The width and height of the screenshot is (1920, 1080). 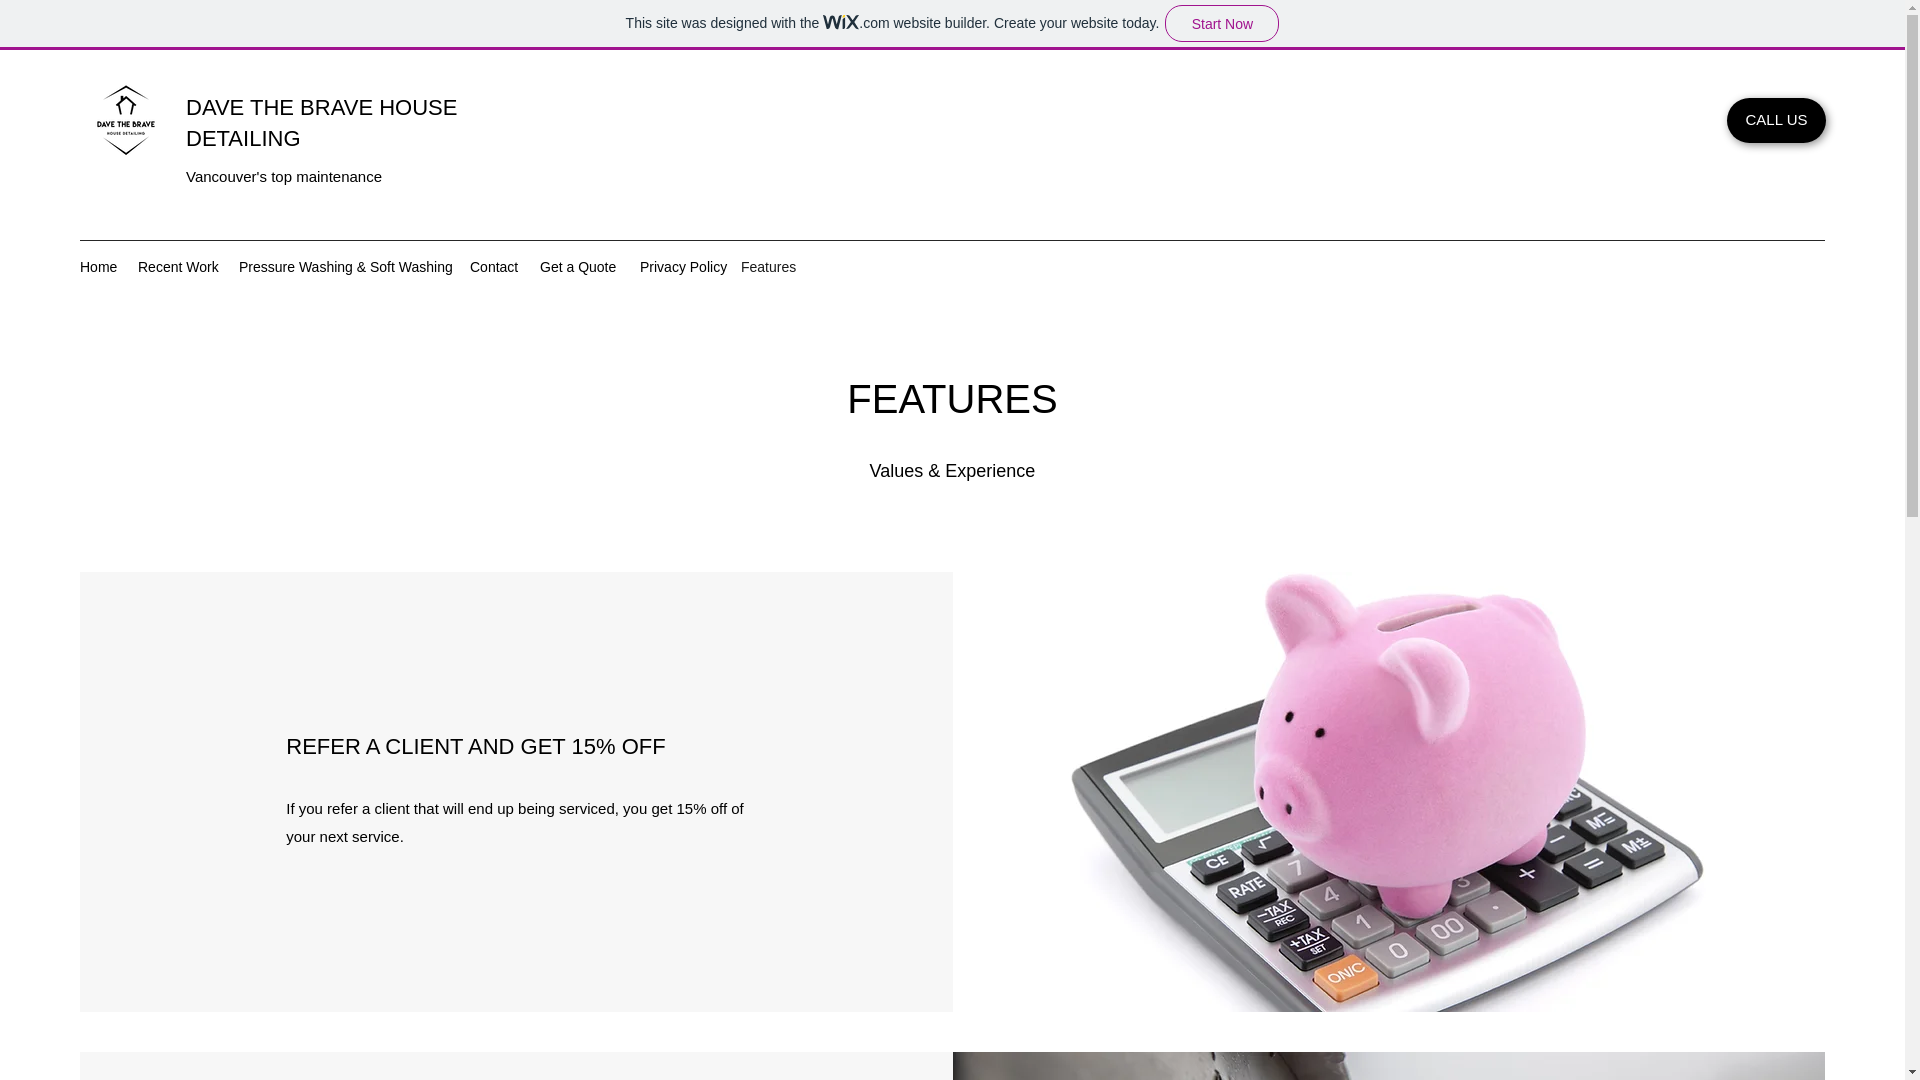 What do you see at coordinates (768, 266) in the screenshot?
I see `Features` at bounding box center [768, 266].